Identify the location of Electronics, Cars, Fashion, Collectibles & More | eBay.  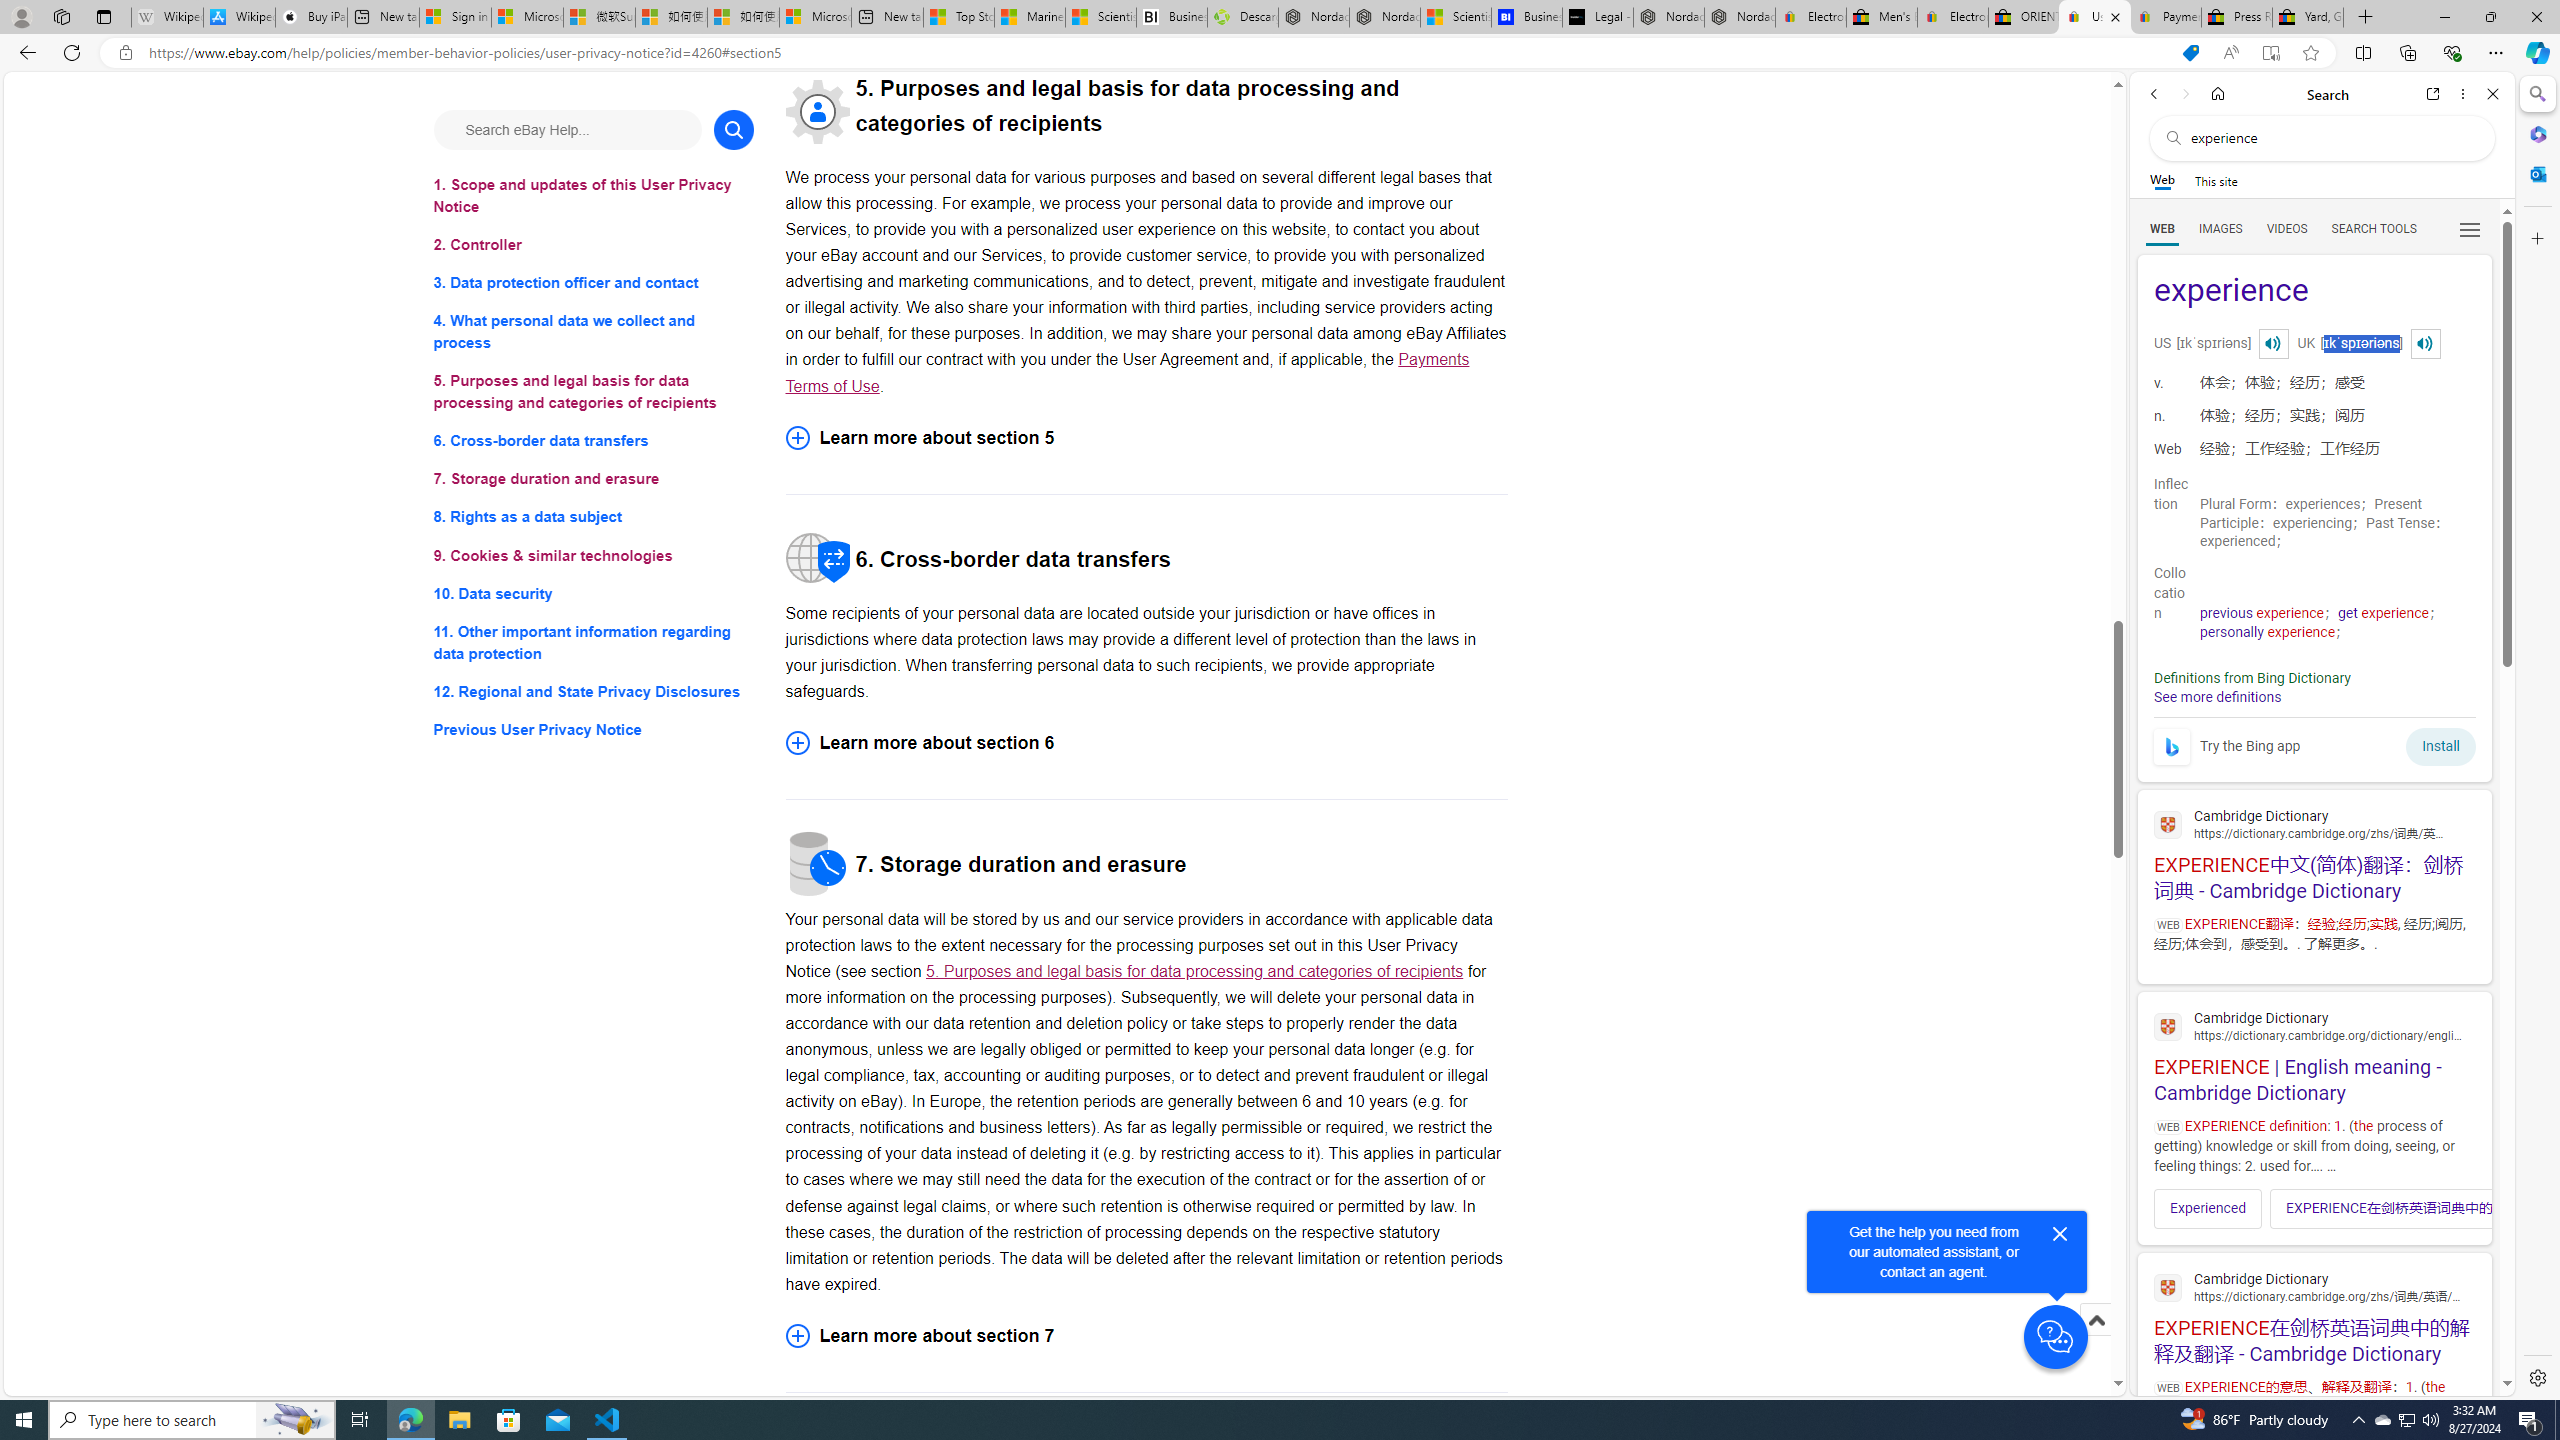
(1952, 17).